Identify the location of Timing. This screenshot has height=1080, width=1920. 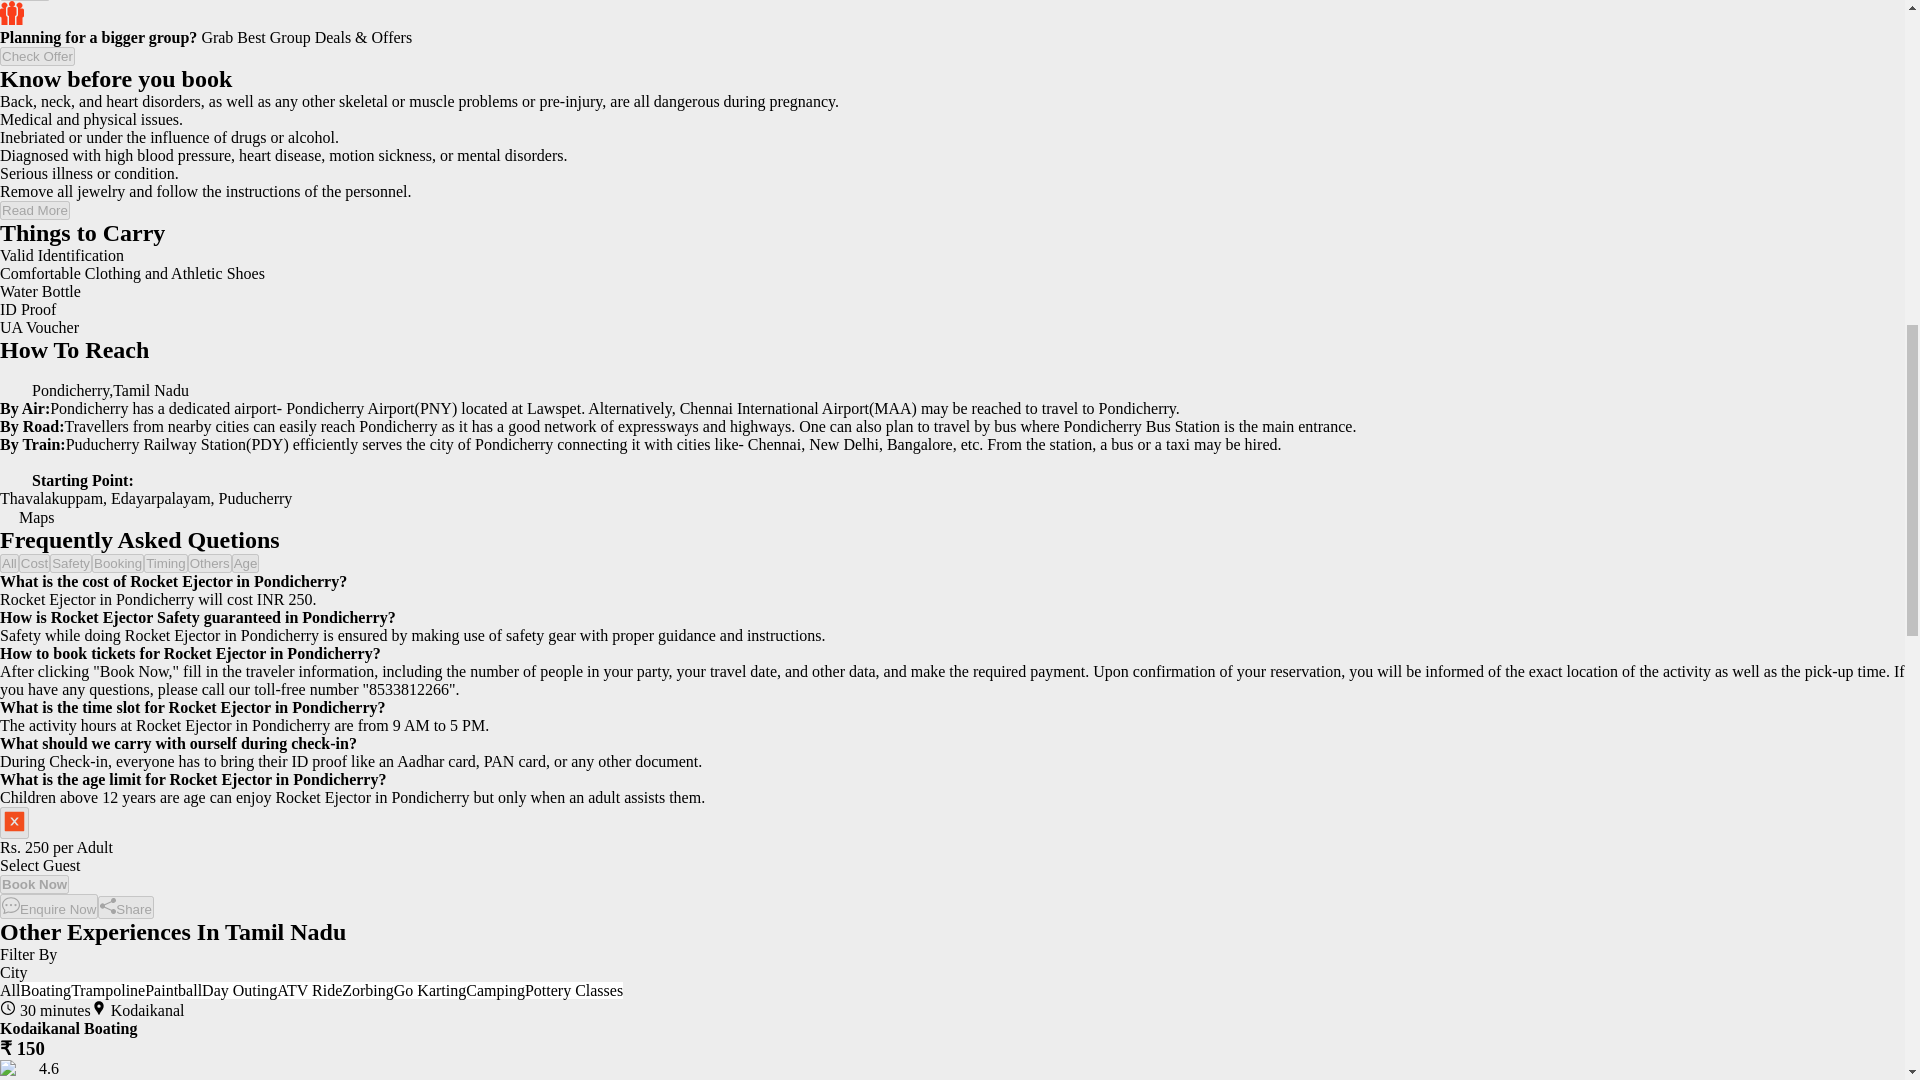
(166, 564).